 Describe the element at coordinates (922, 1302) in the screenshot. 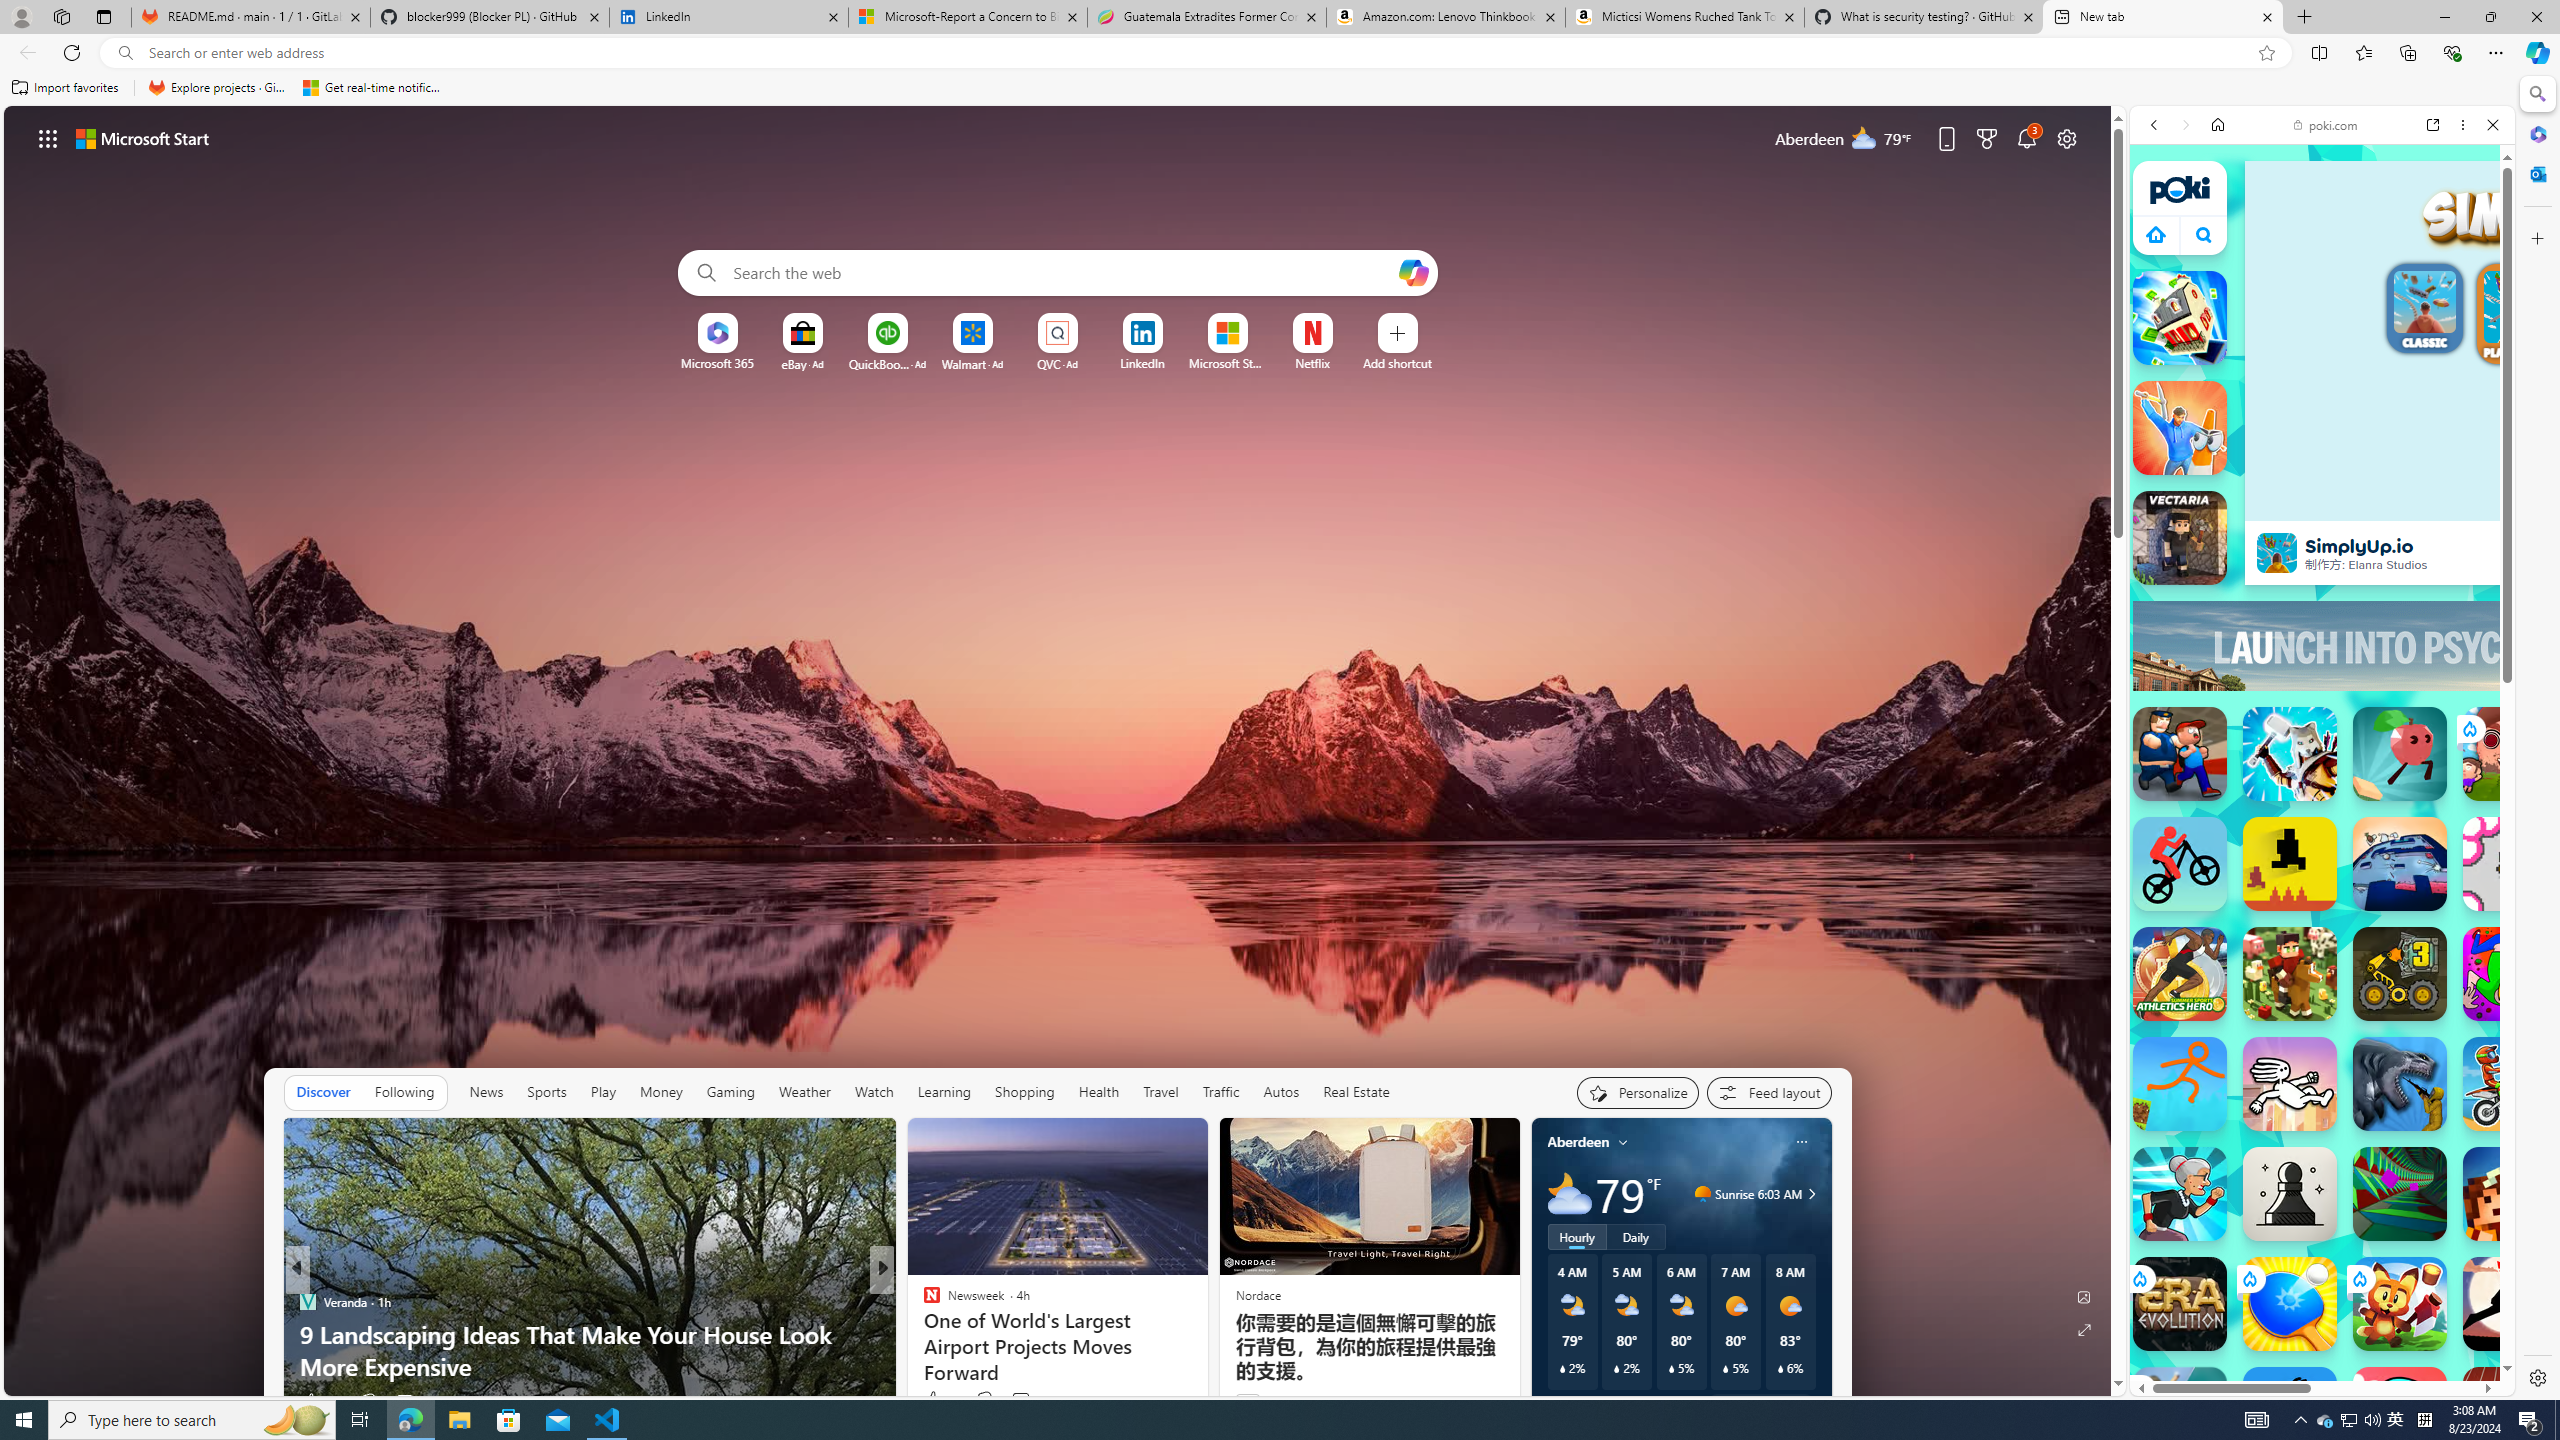

I see `ABC News` at that location.